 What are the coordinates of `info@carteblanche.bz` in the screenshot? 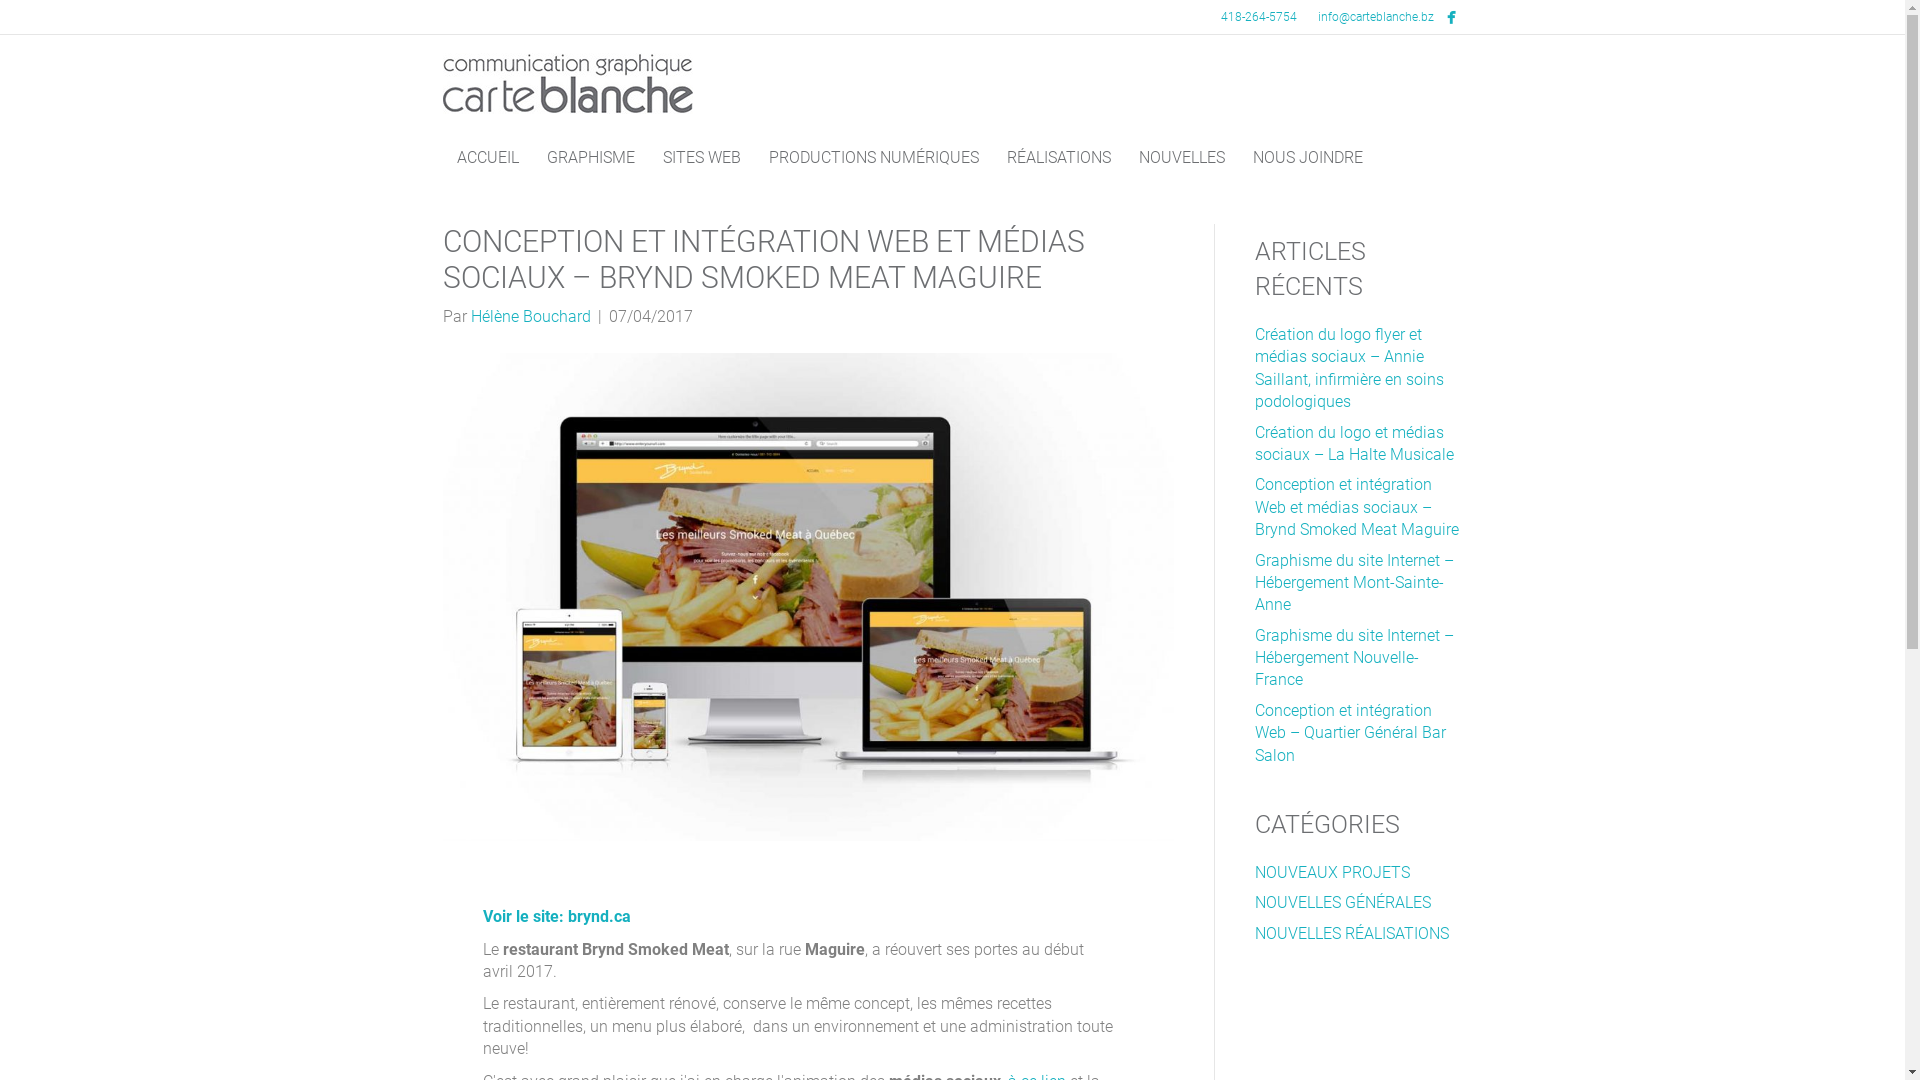 It's located at (1374, 17).